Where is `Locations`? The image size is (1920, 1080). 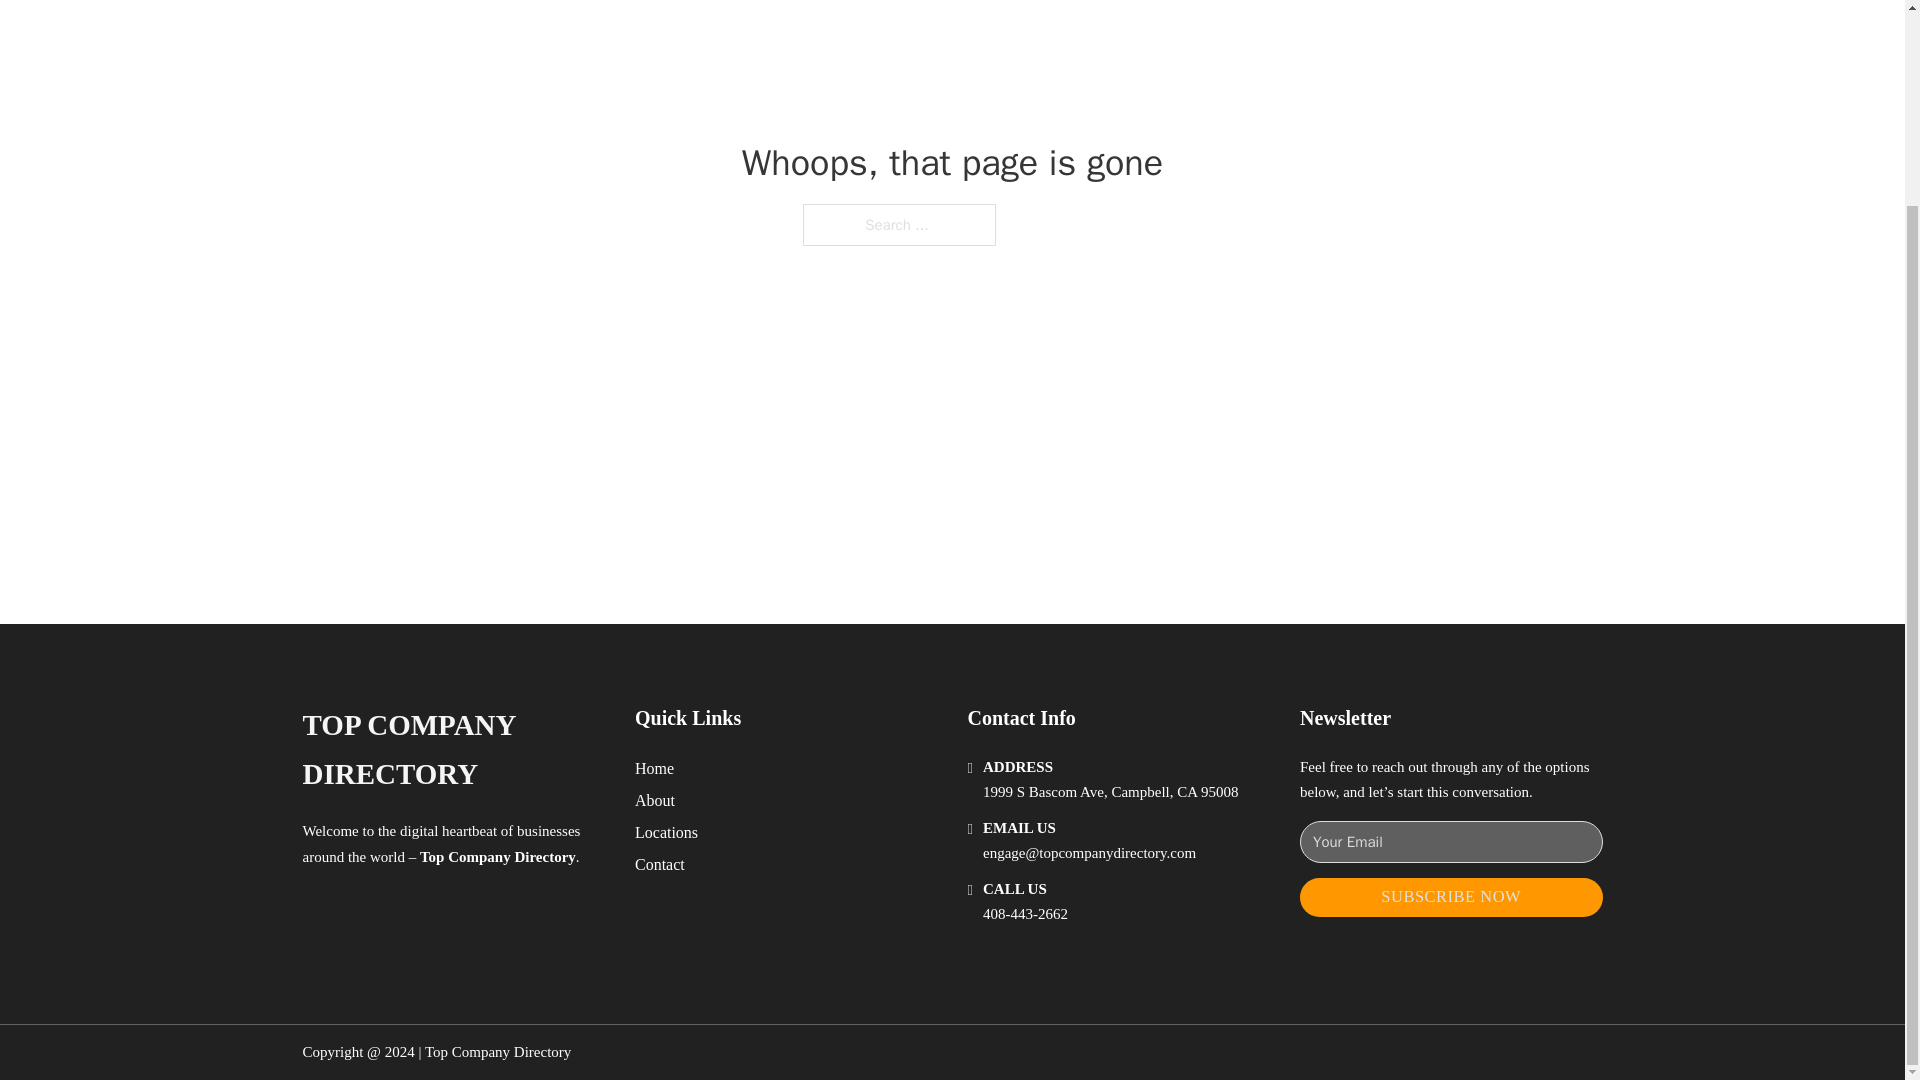 Locations is located at coordinates (666, 832).